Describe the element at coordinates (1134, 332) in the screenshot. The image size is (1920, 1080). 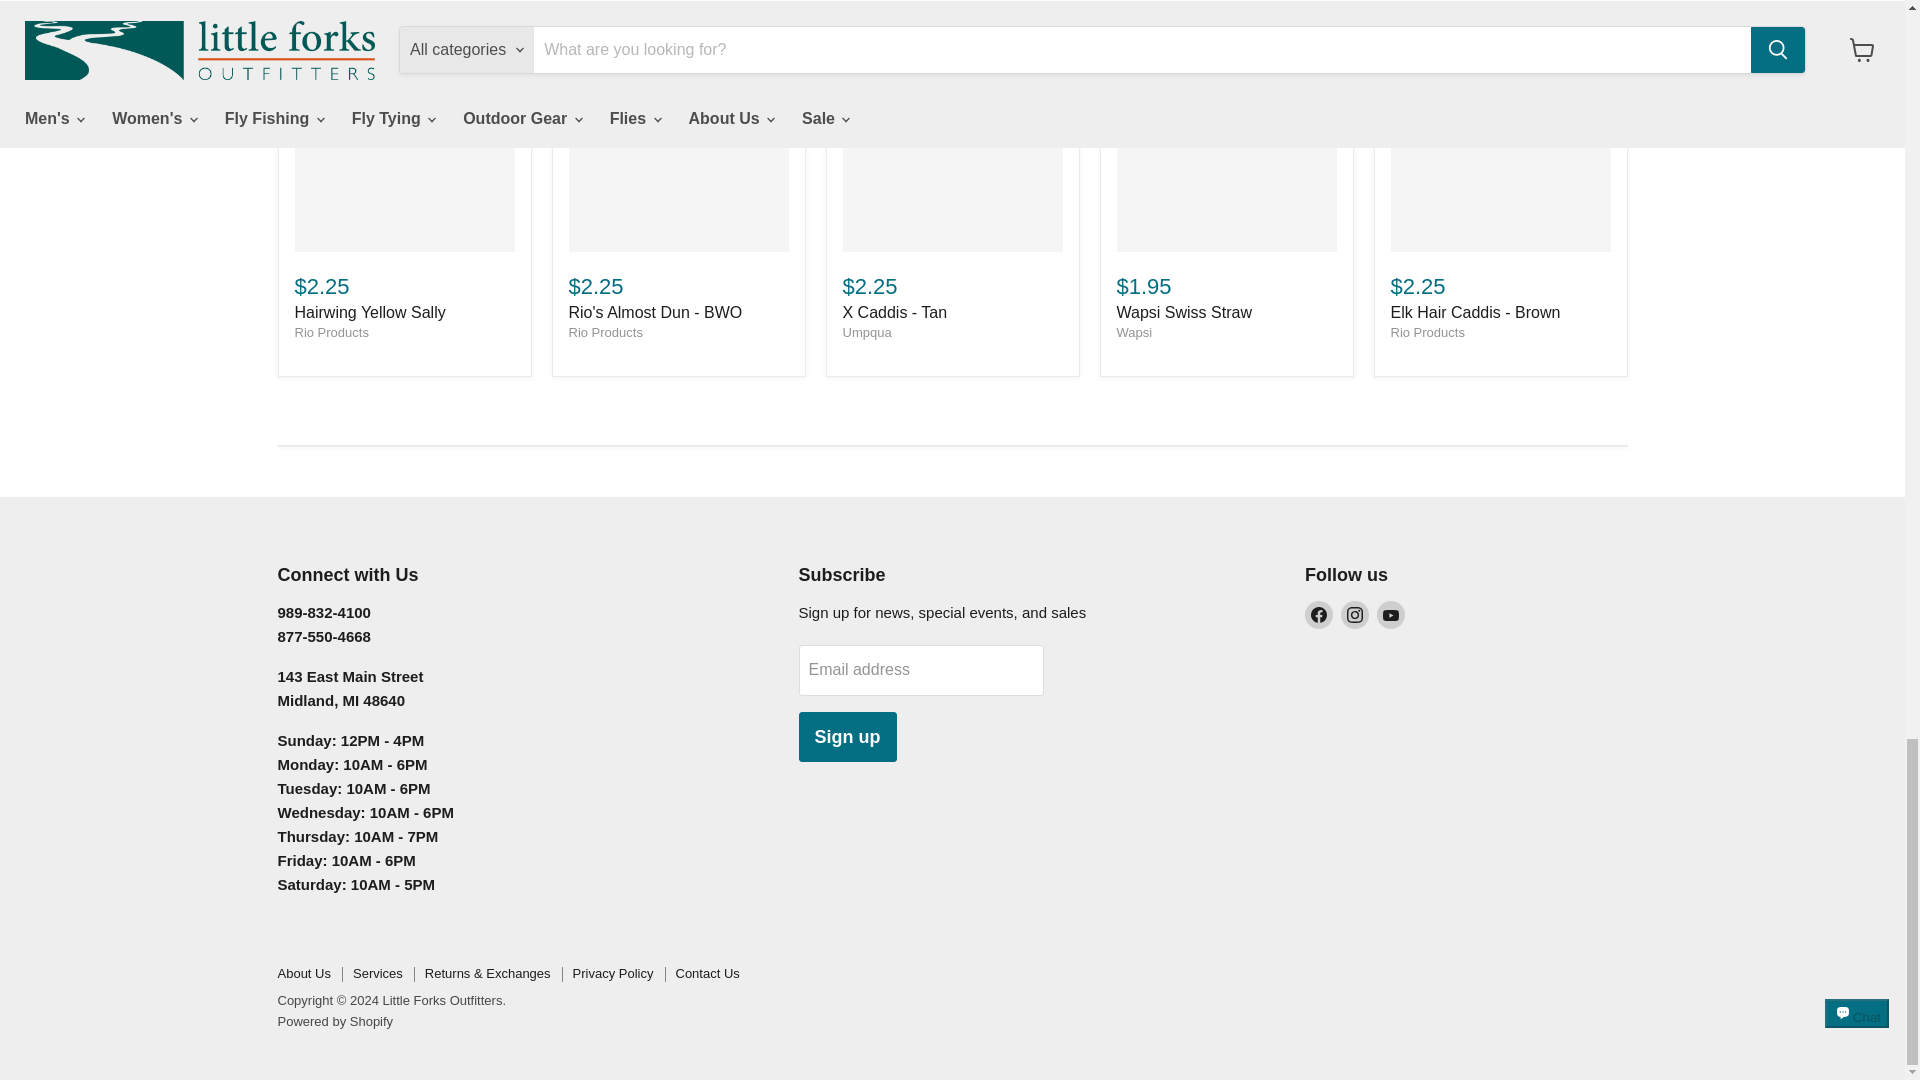
I see `Wapsi` at that location.